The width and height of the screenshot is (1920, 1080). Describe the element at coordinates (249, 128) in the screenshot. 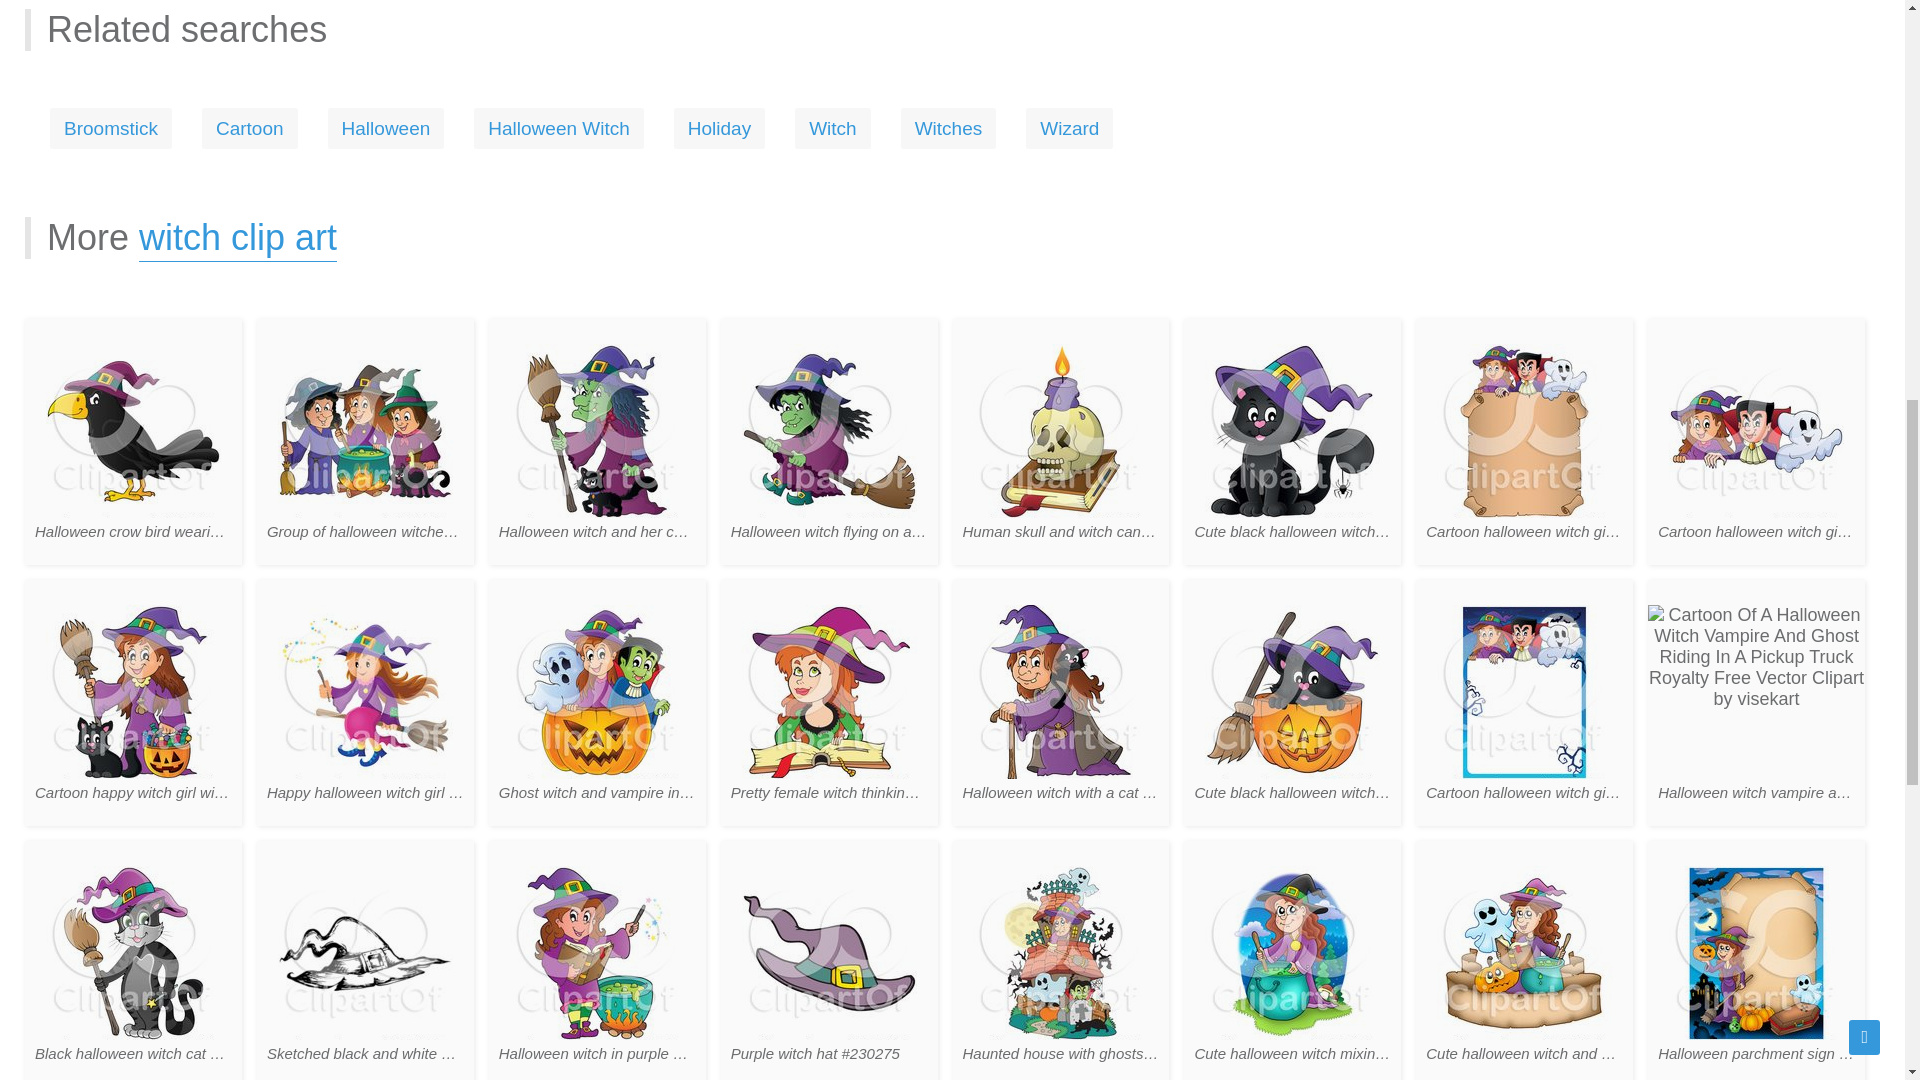

I see `Cartoon` at that location.